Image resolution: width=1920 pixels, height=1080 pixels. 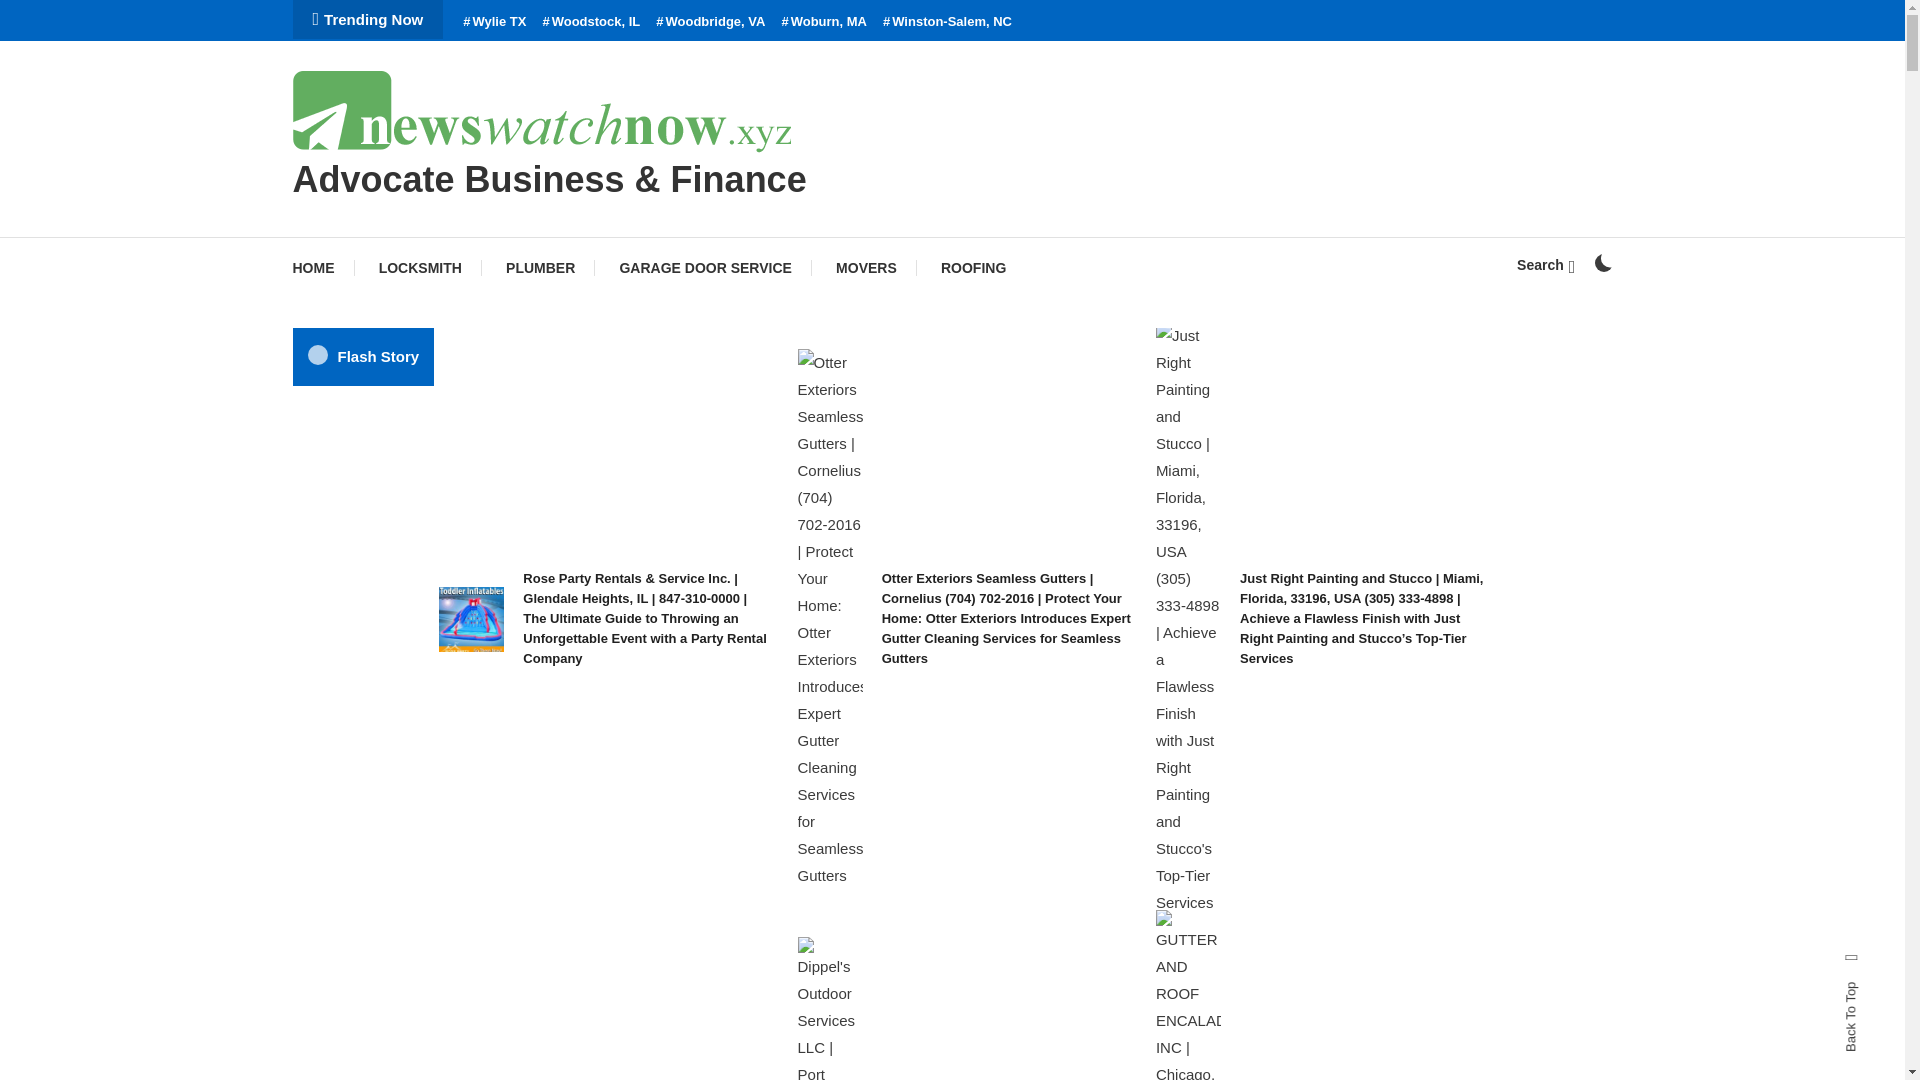 What do you see at coordinates (824, 22) in the screenshot?
I see `Woburn, MA` at bounding box center [824, 22].